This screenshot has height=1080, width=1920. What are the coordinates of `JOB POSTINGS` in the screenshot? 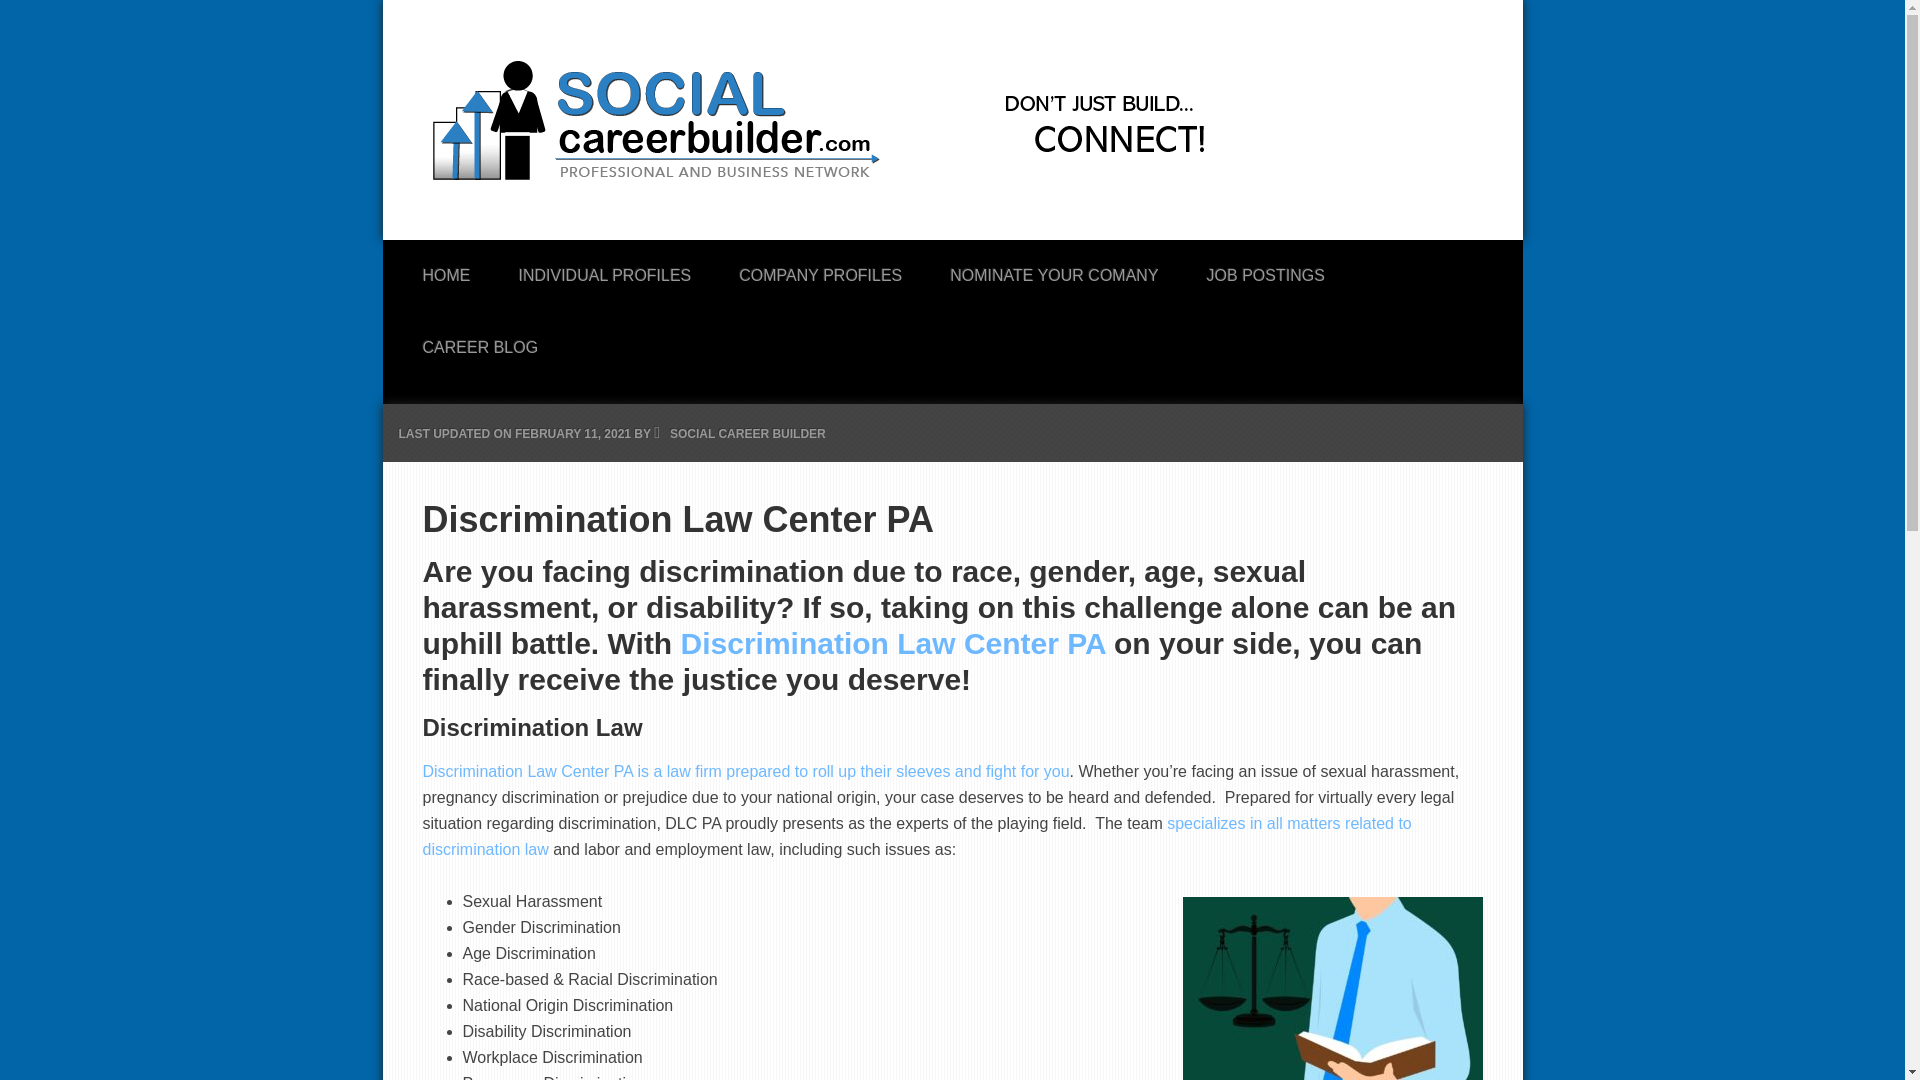 It's located at (1266, 270).